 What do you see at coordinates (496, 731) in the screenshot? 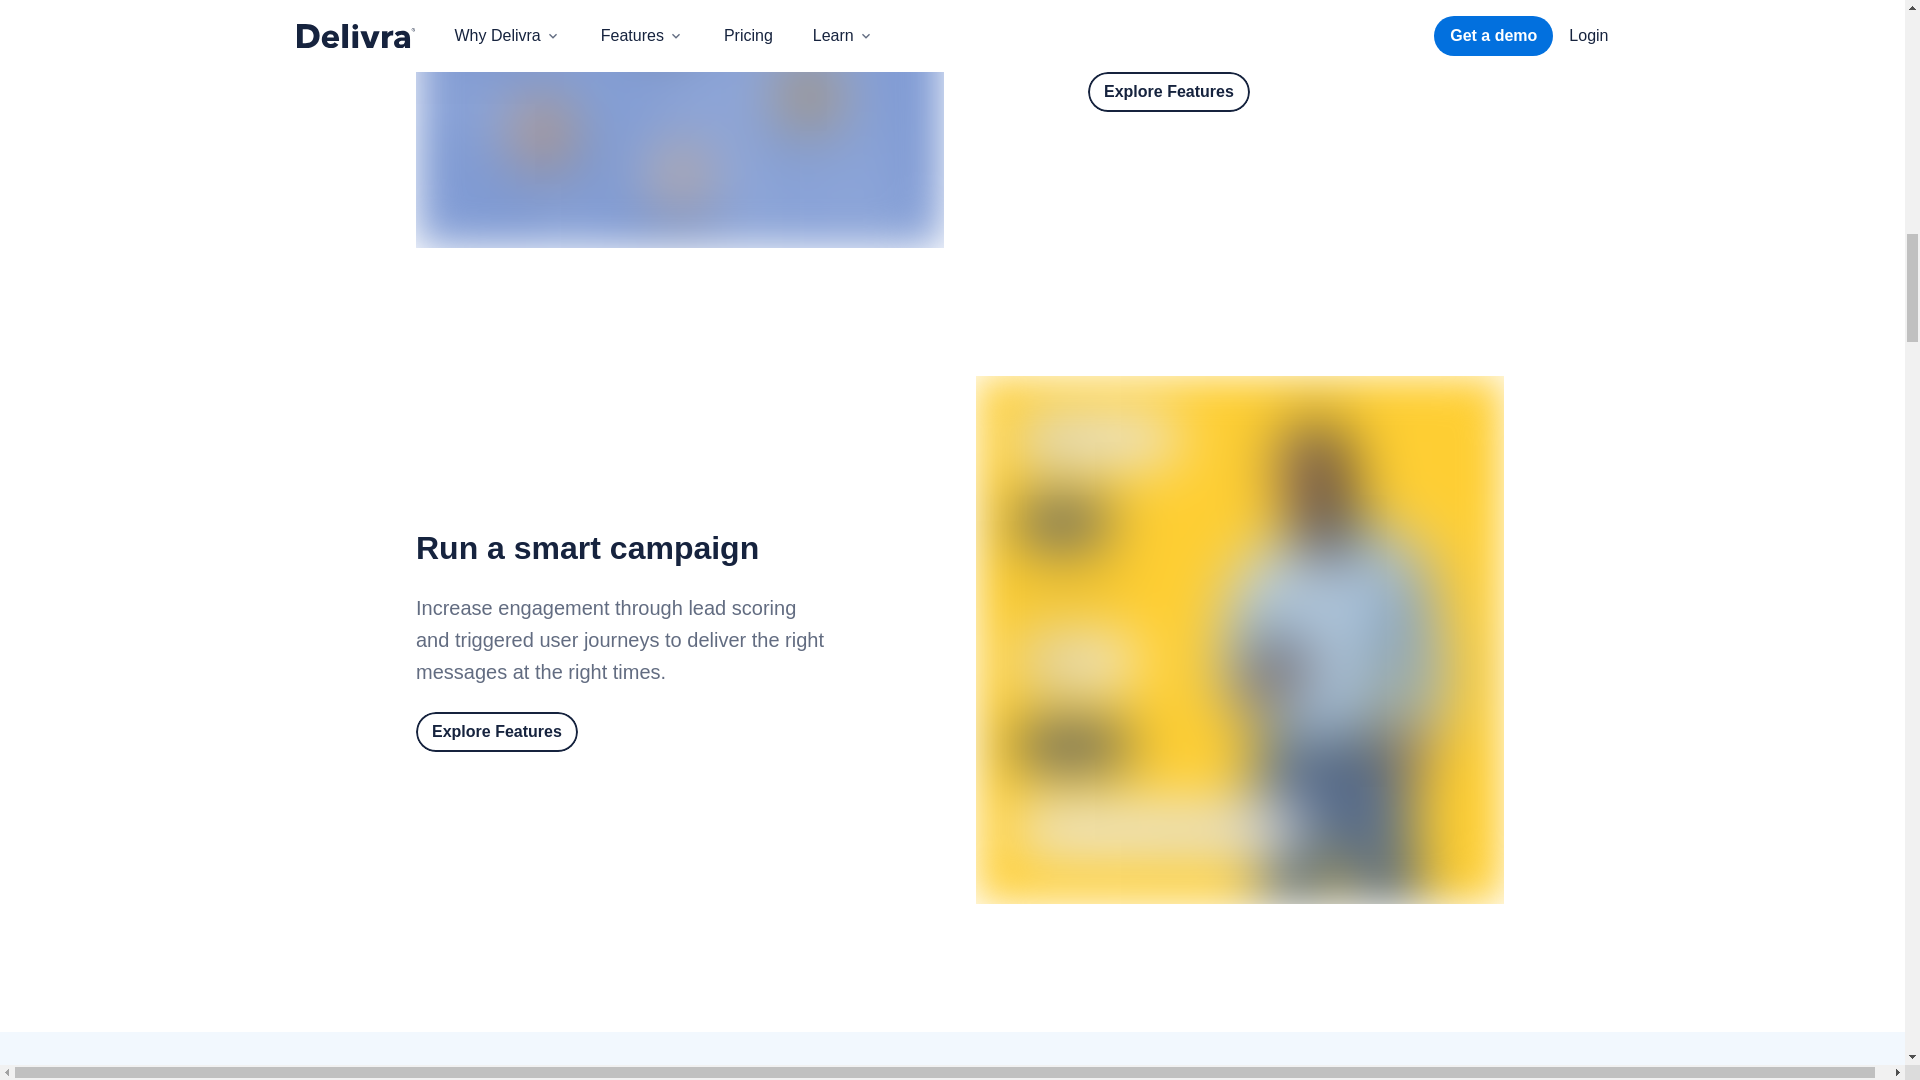
I see `Explore Features` at bounding box center [496, 731].